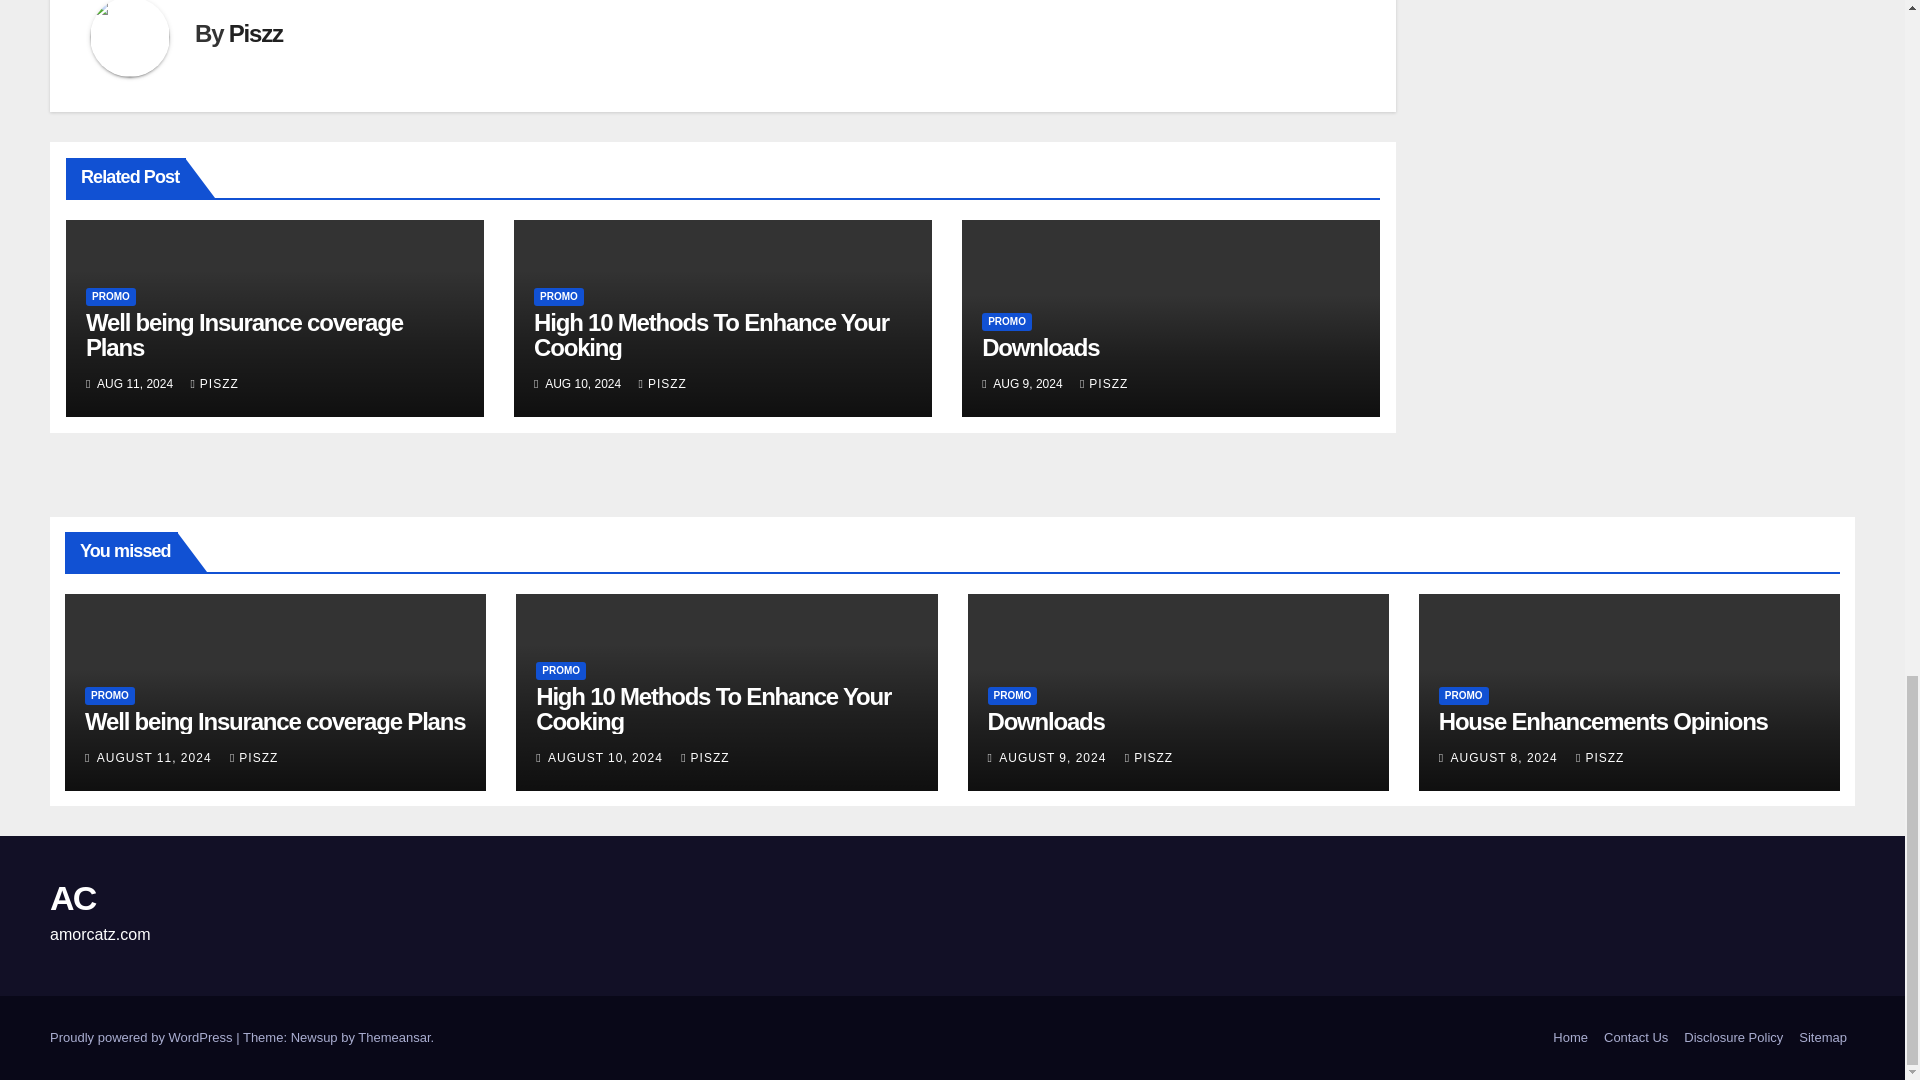 The height and width of the screenshot is (1080, 1920). What do you see at coordinates (244, 334) in the screenshot?
I see `Permalink to: Well being Insurance coverage Plans` at bounding box center [244, 334].